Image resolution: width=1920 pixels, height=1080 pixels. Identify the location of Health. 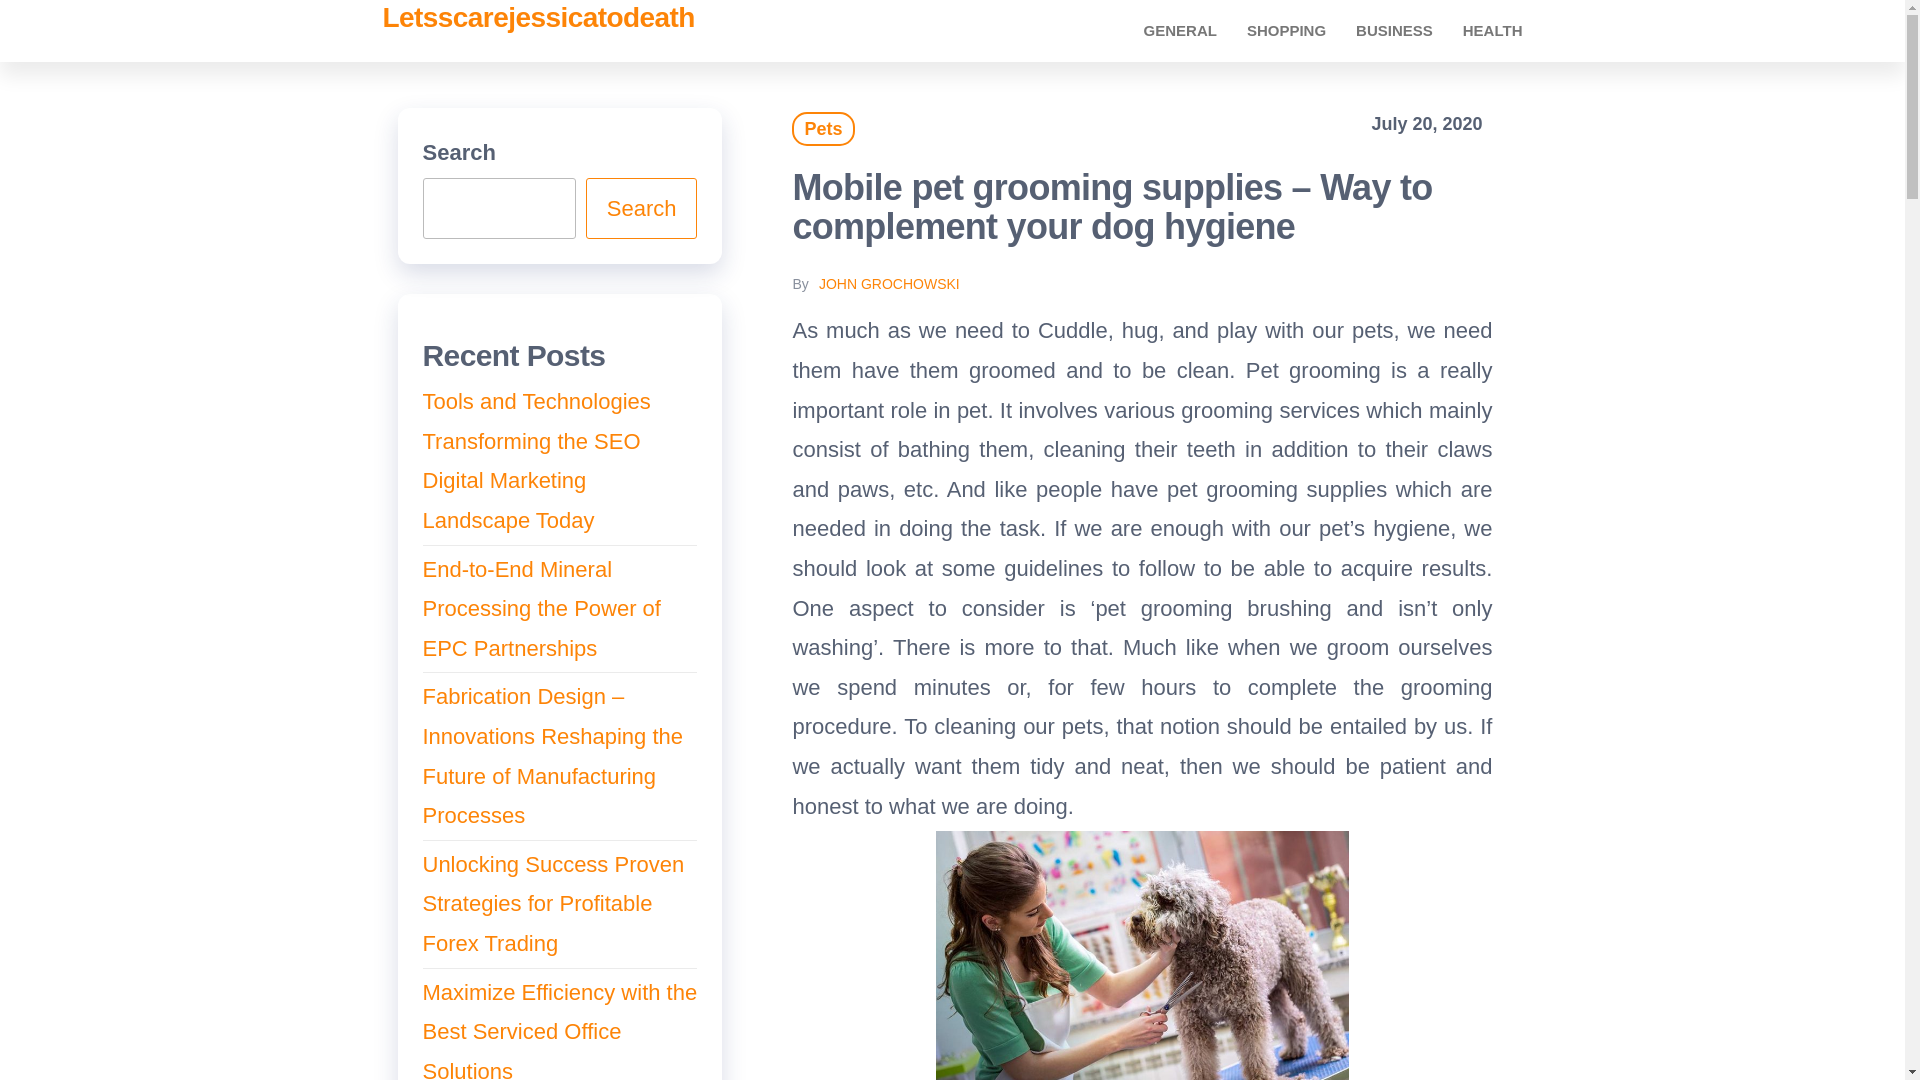
(1492, 30).